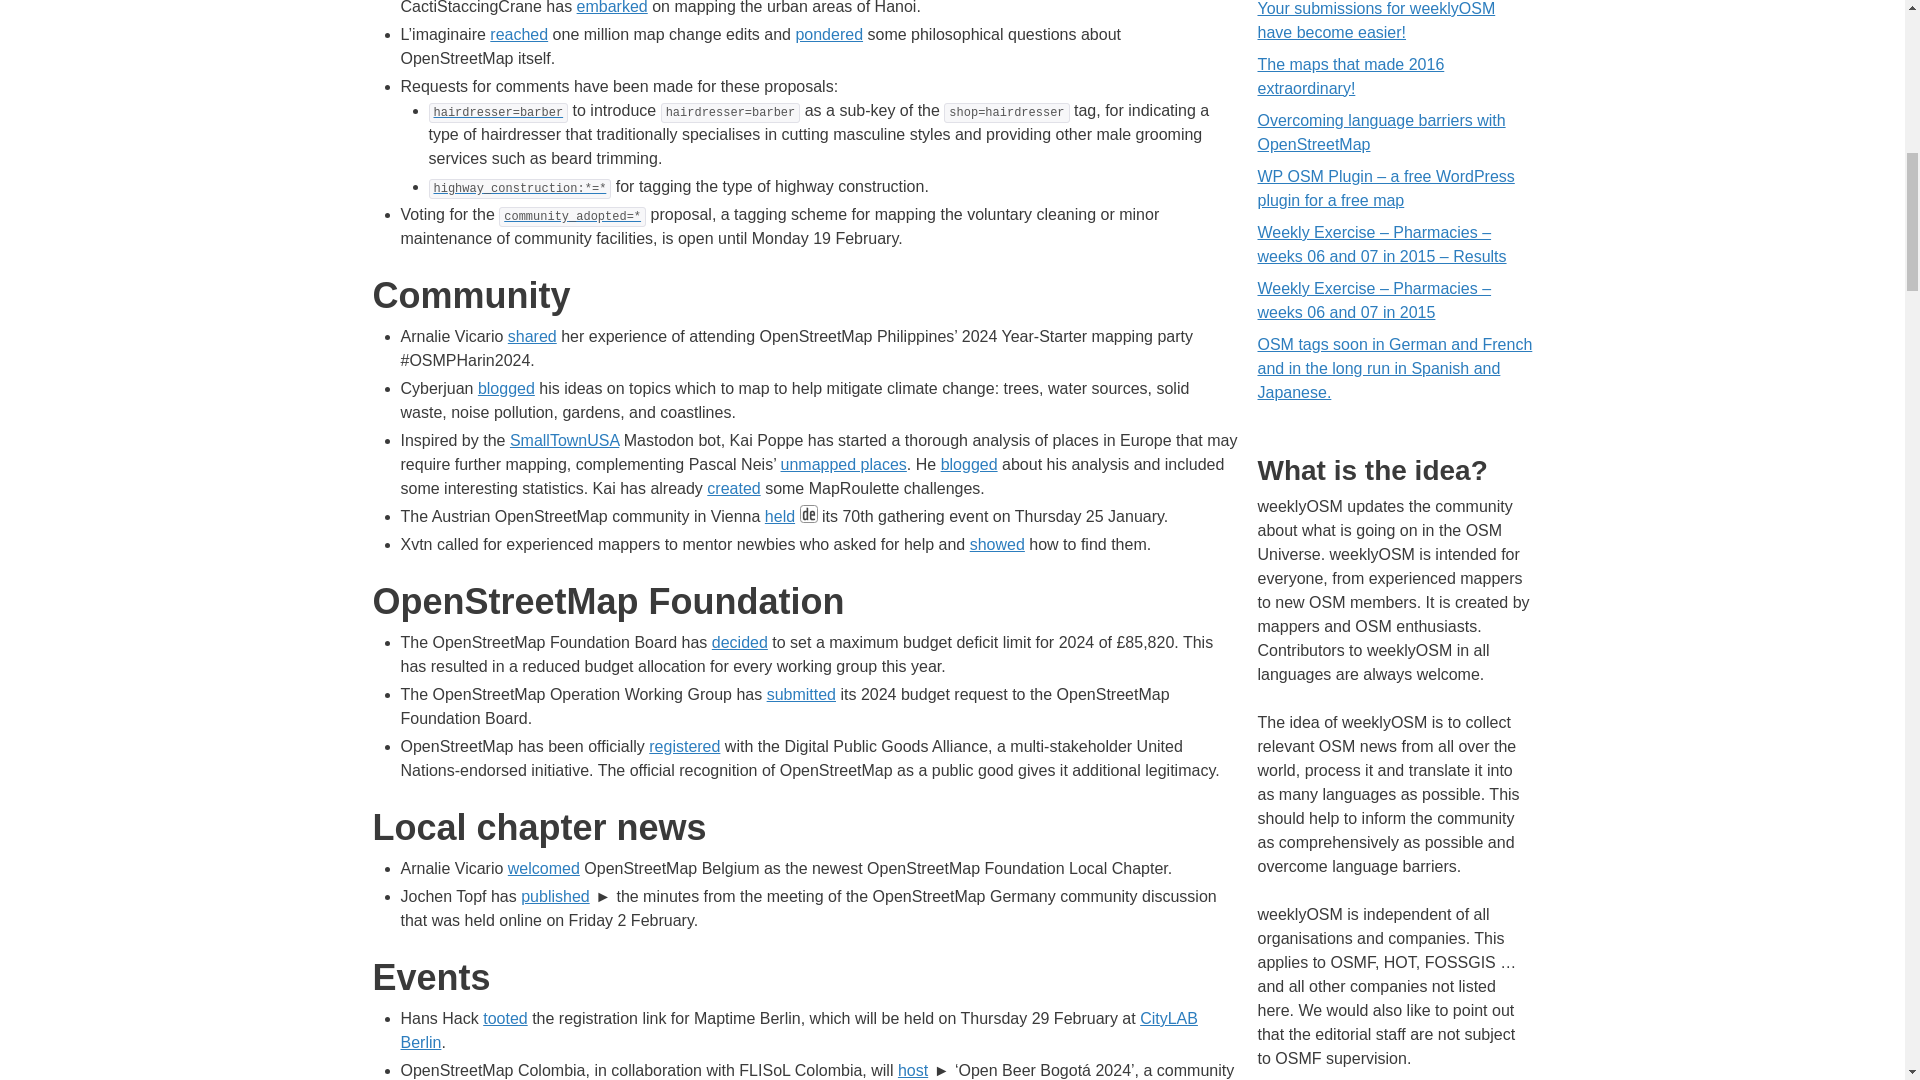  What do you see at coordinates (518, 34) in the screenshot?
I see `reached` at bounding box center [518, 34].